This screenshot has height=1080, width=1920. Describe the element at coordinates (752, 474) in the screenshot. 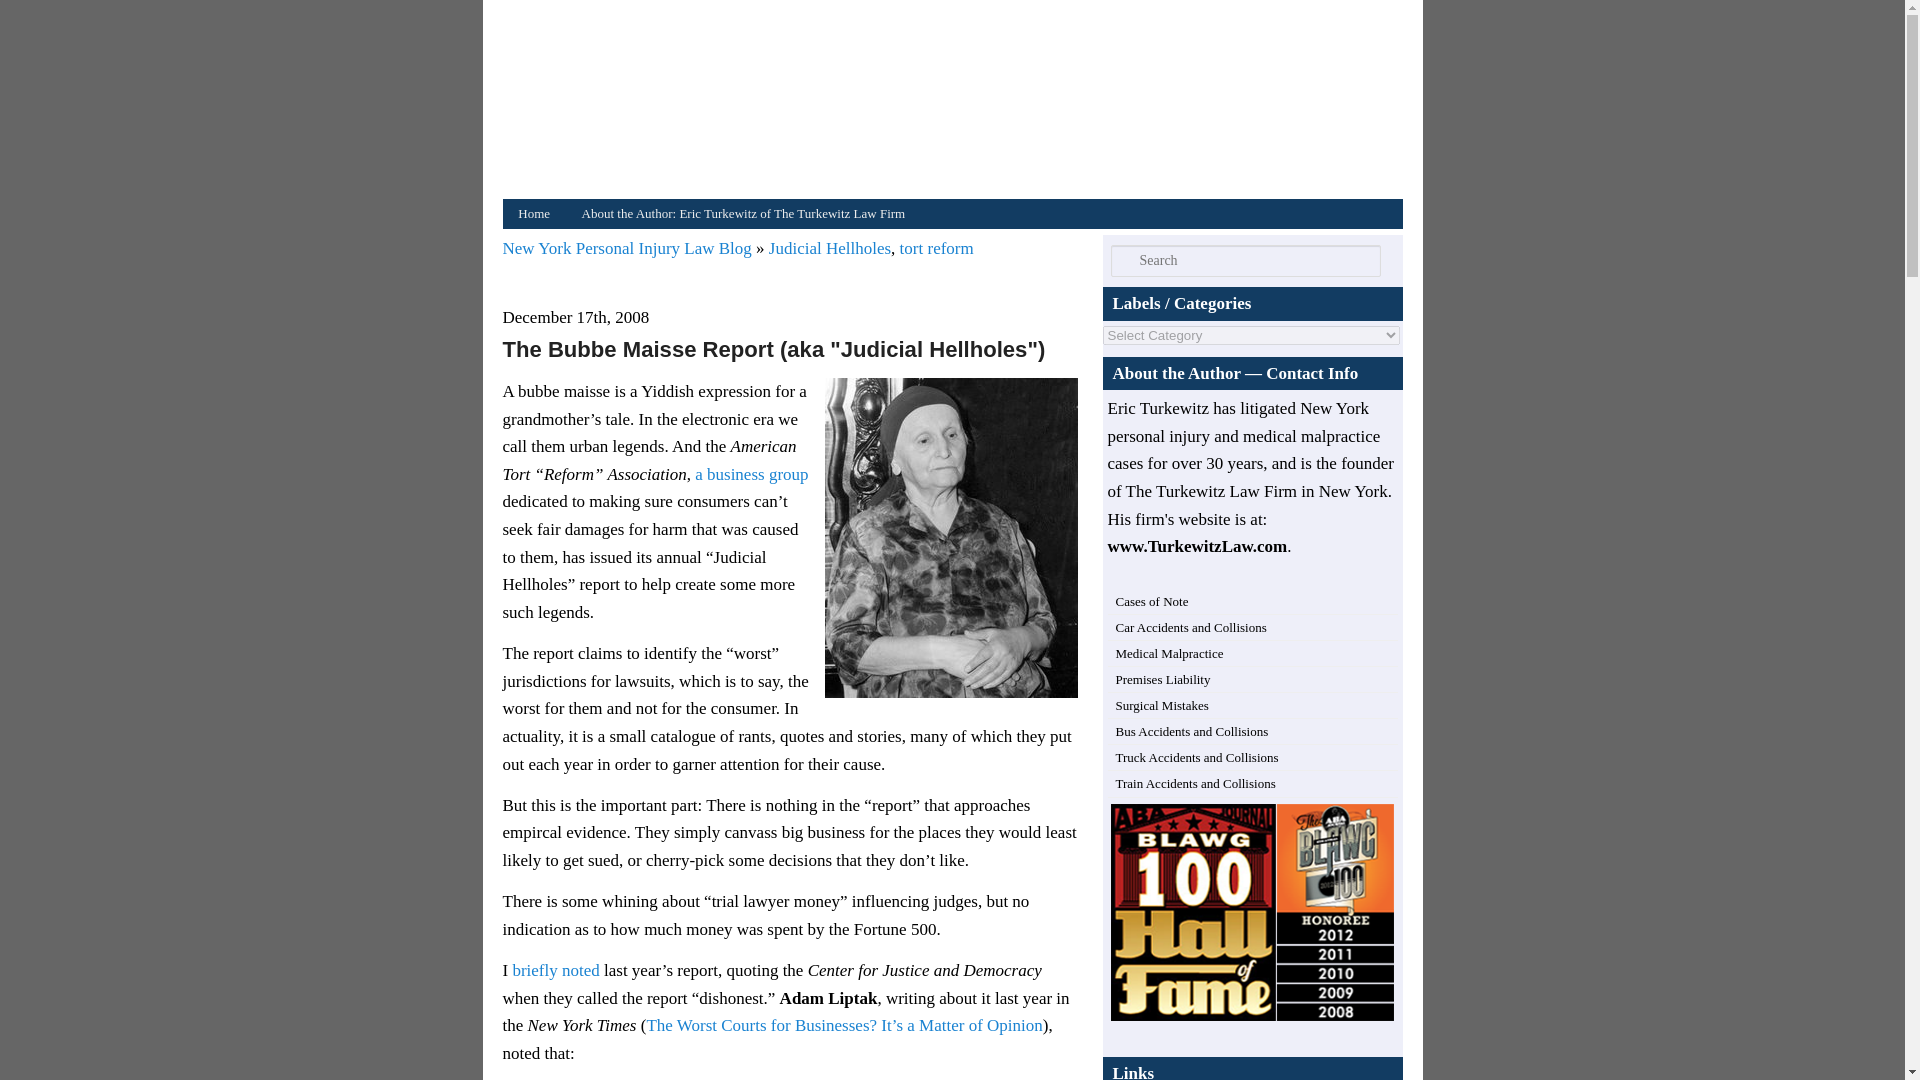

I see `a business group` at that location.